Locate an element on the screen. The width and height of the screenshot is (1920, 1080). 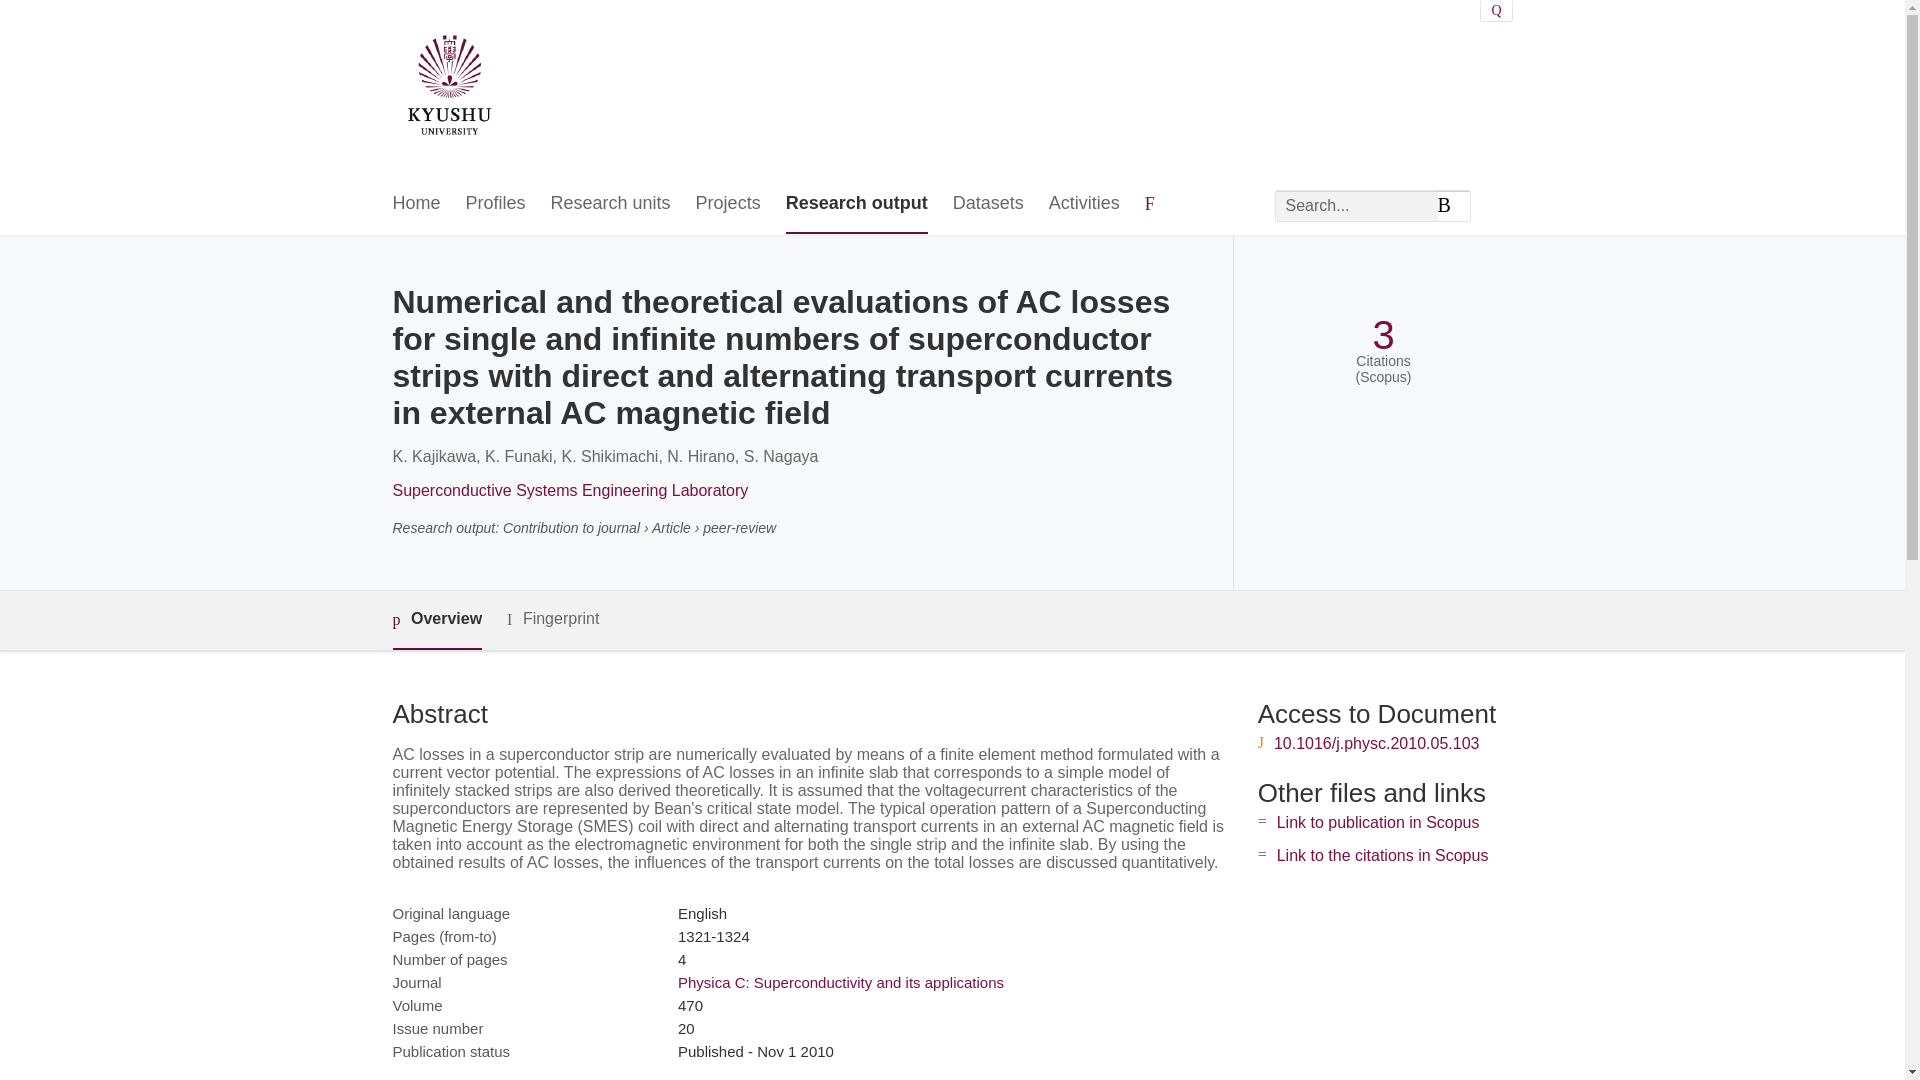
Activities is located at coordinates (1084, 204).